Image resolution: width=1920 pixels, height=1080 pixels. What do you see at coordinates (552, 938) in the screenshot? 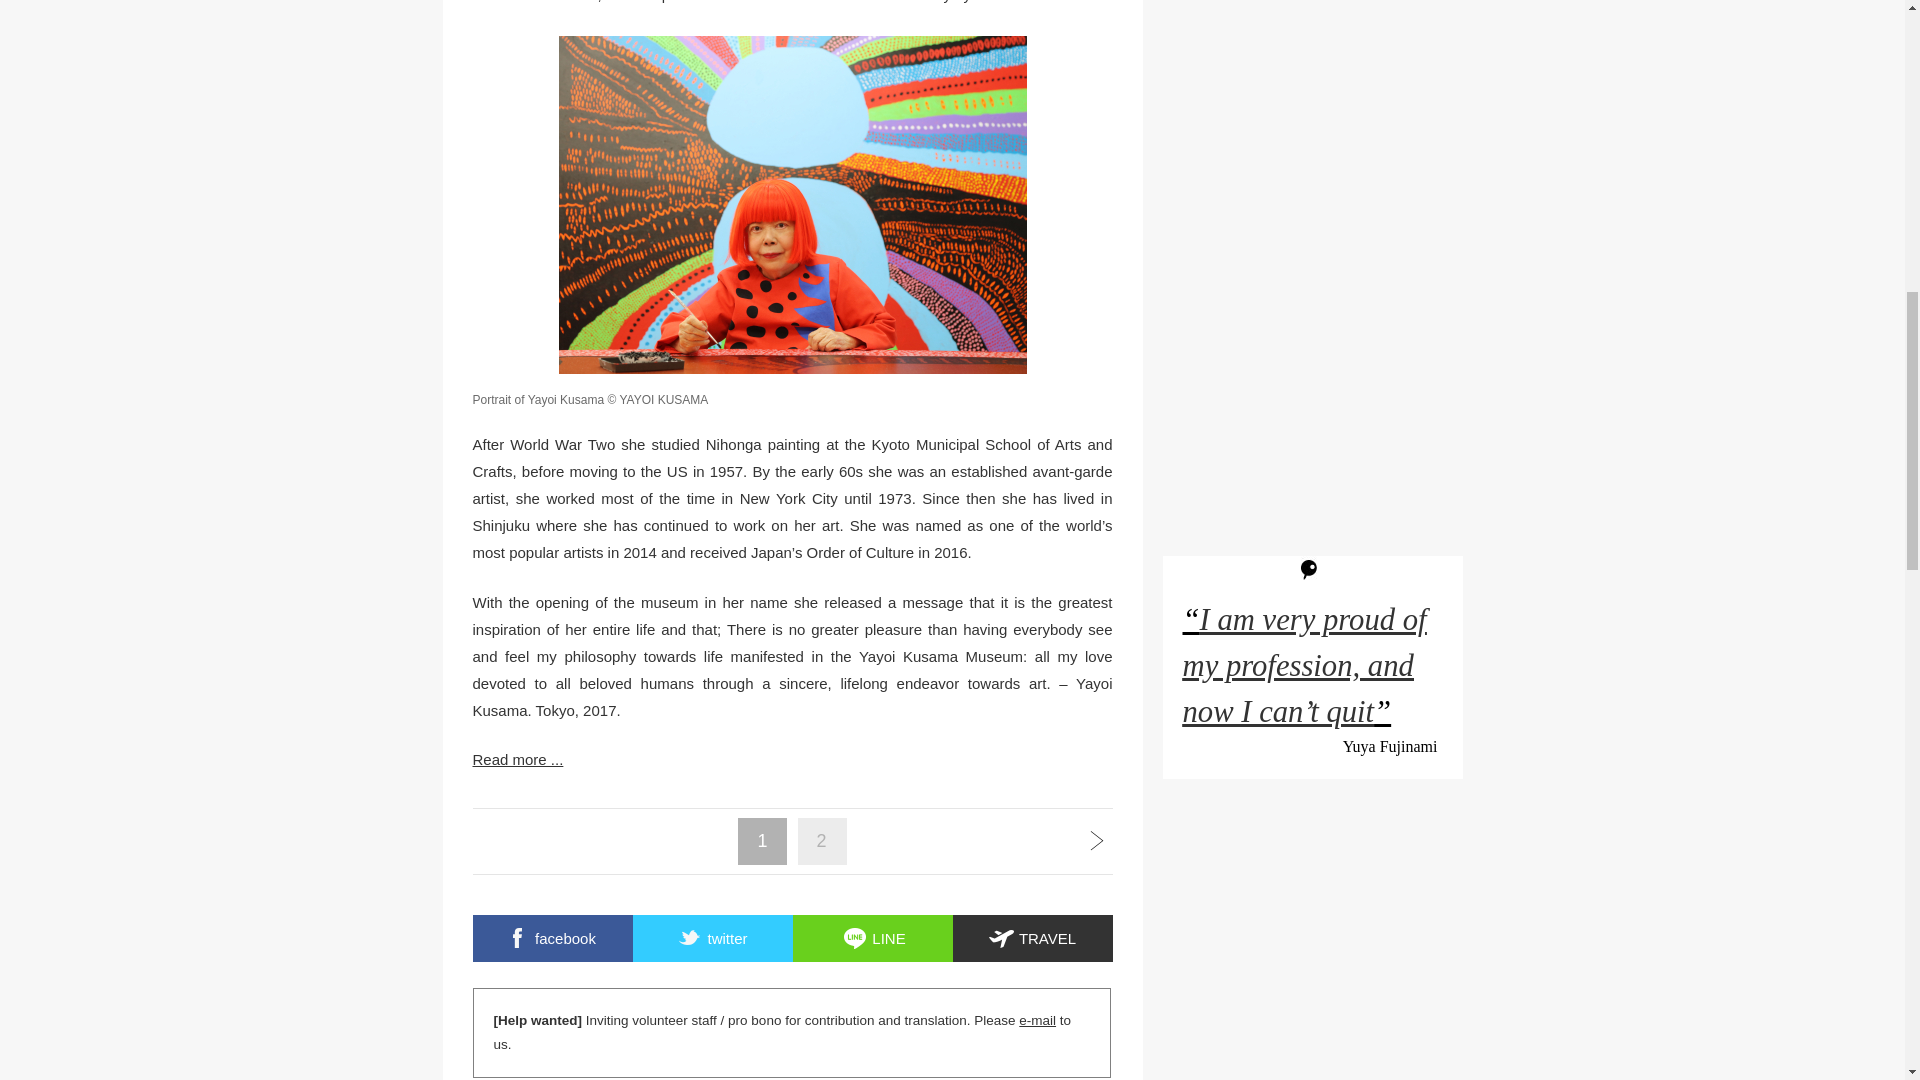
I see `facebook` at bounding box center [552, 938].